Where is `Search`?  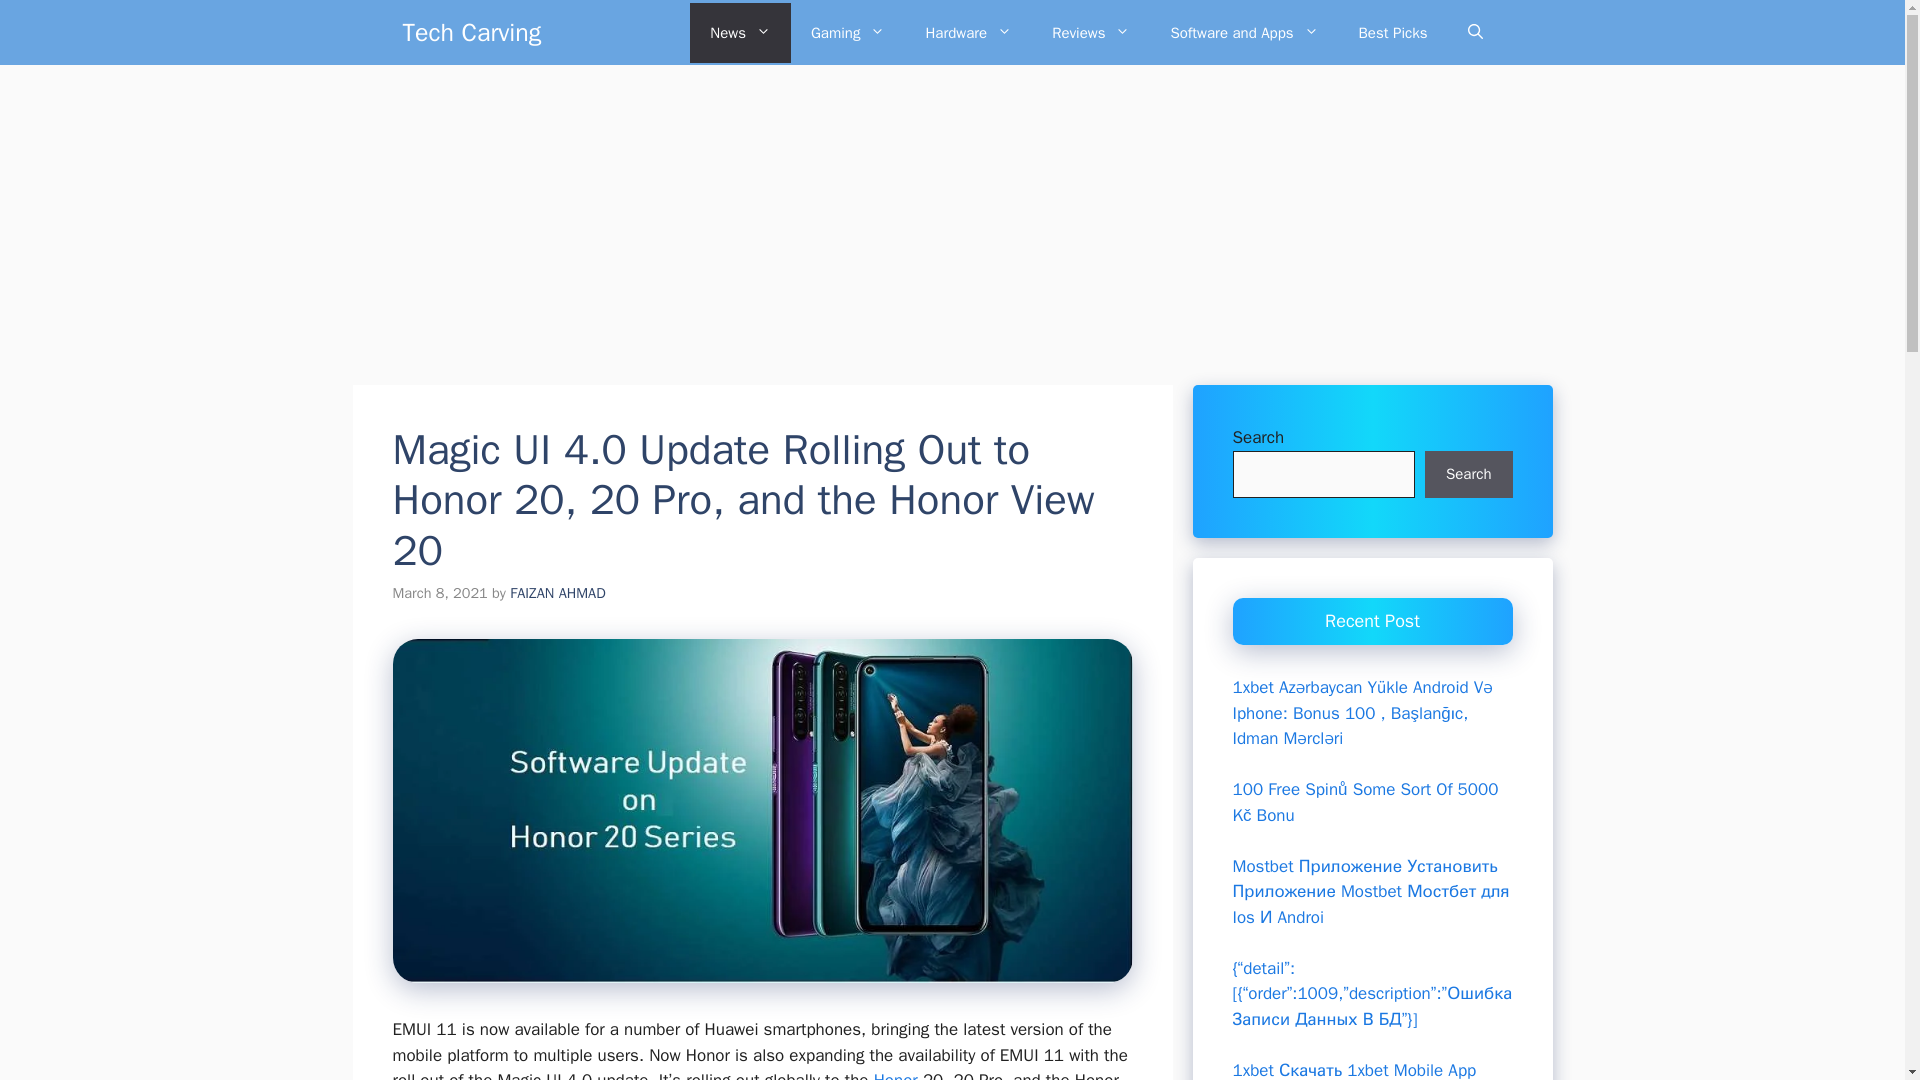 Search is located at coordinates (1468, 474).